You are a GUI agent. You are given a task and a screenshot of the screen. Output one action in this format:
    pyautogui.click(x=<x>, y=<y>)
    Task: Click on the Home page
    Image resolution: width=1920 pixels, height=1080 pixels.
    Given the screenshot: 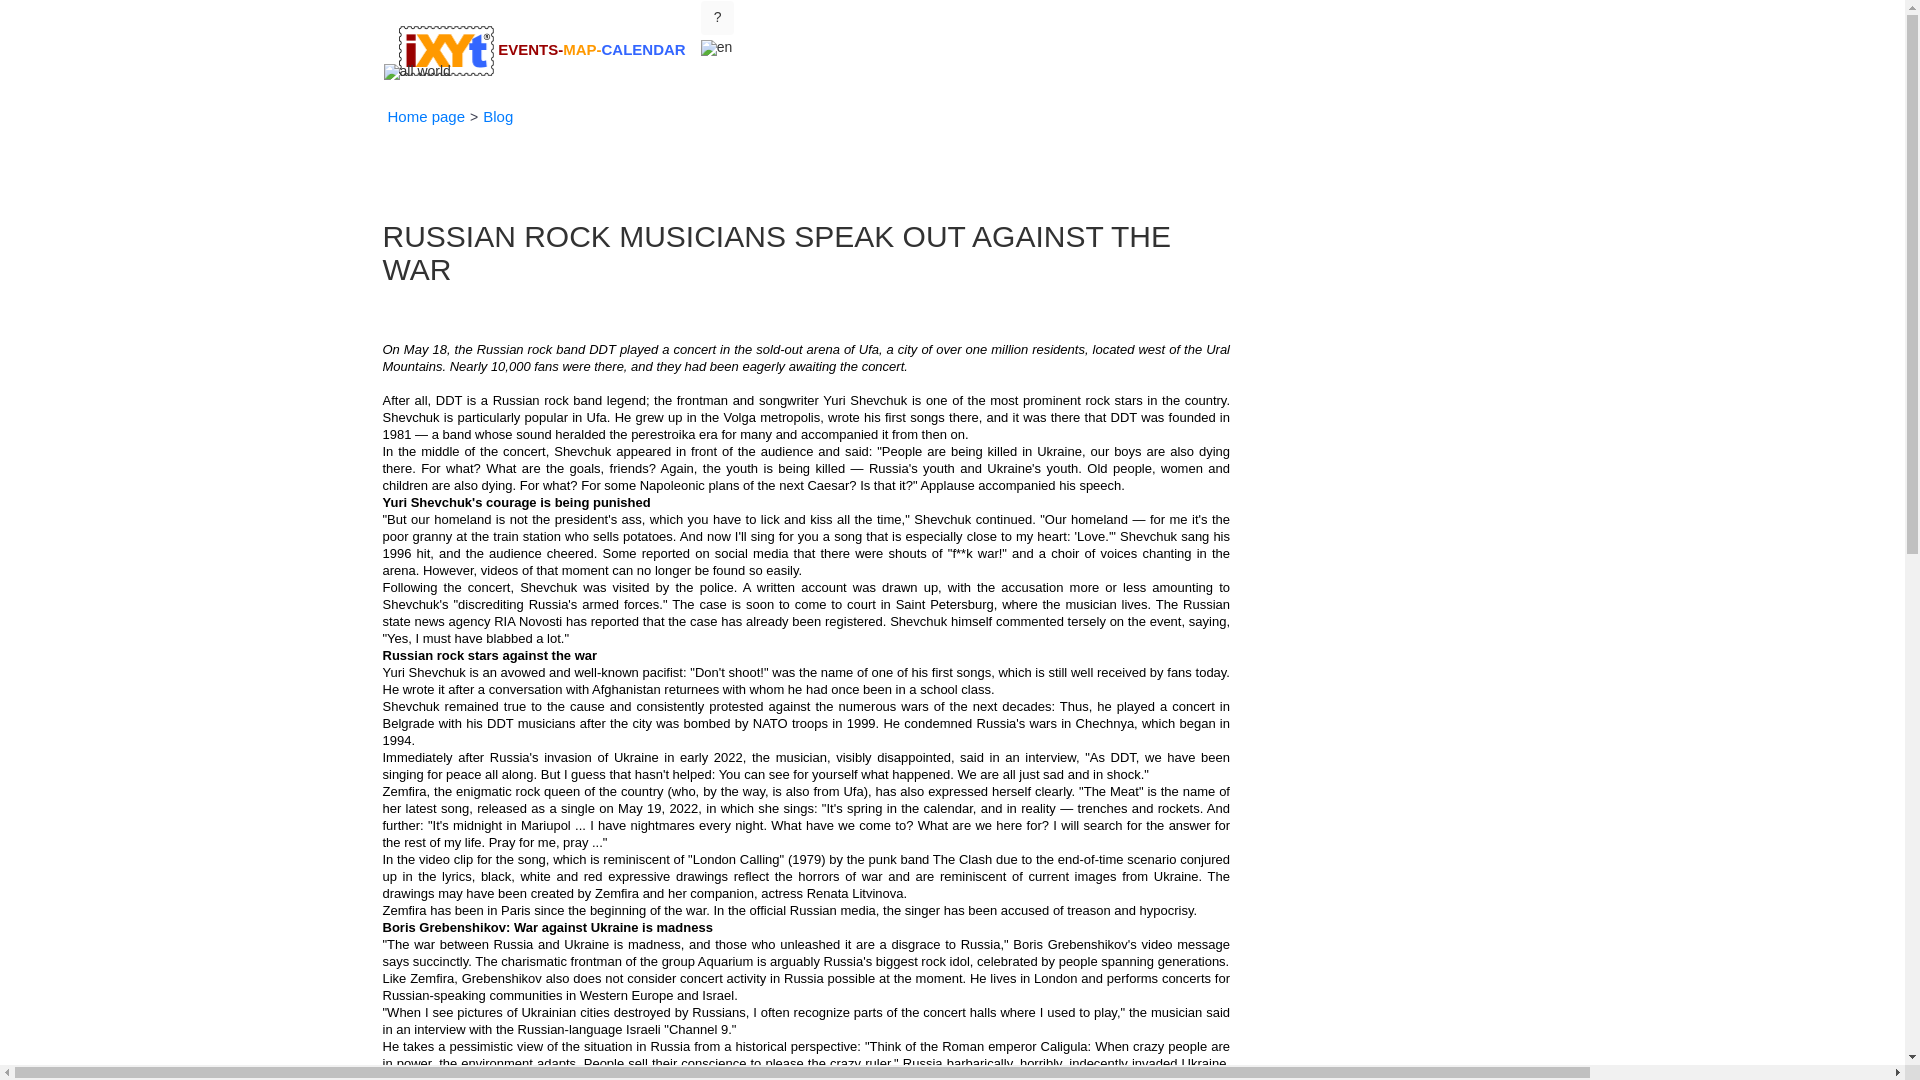 What is the action you would take?
    pyautogui.click(x=426, y=118)
    